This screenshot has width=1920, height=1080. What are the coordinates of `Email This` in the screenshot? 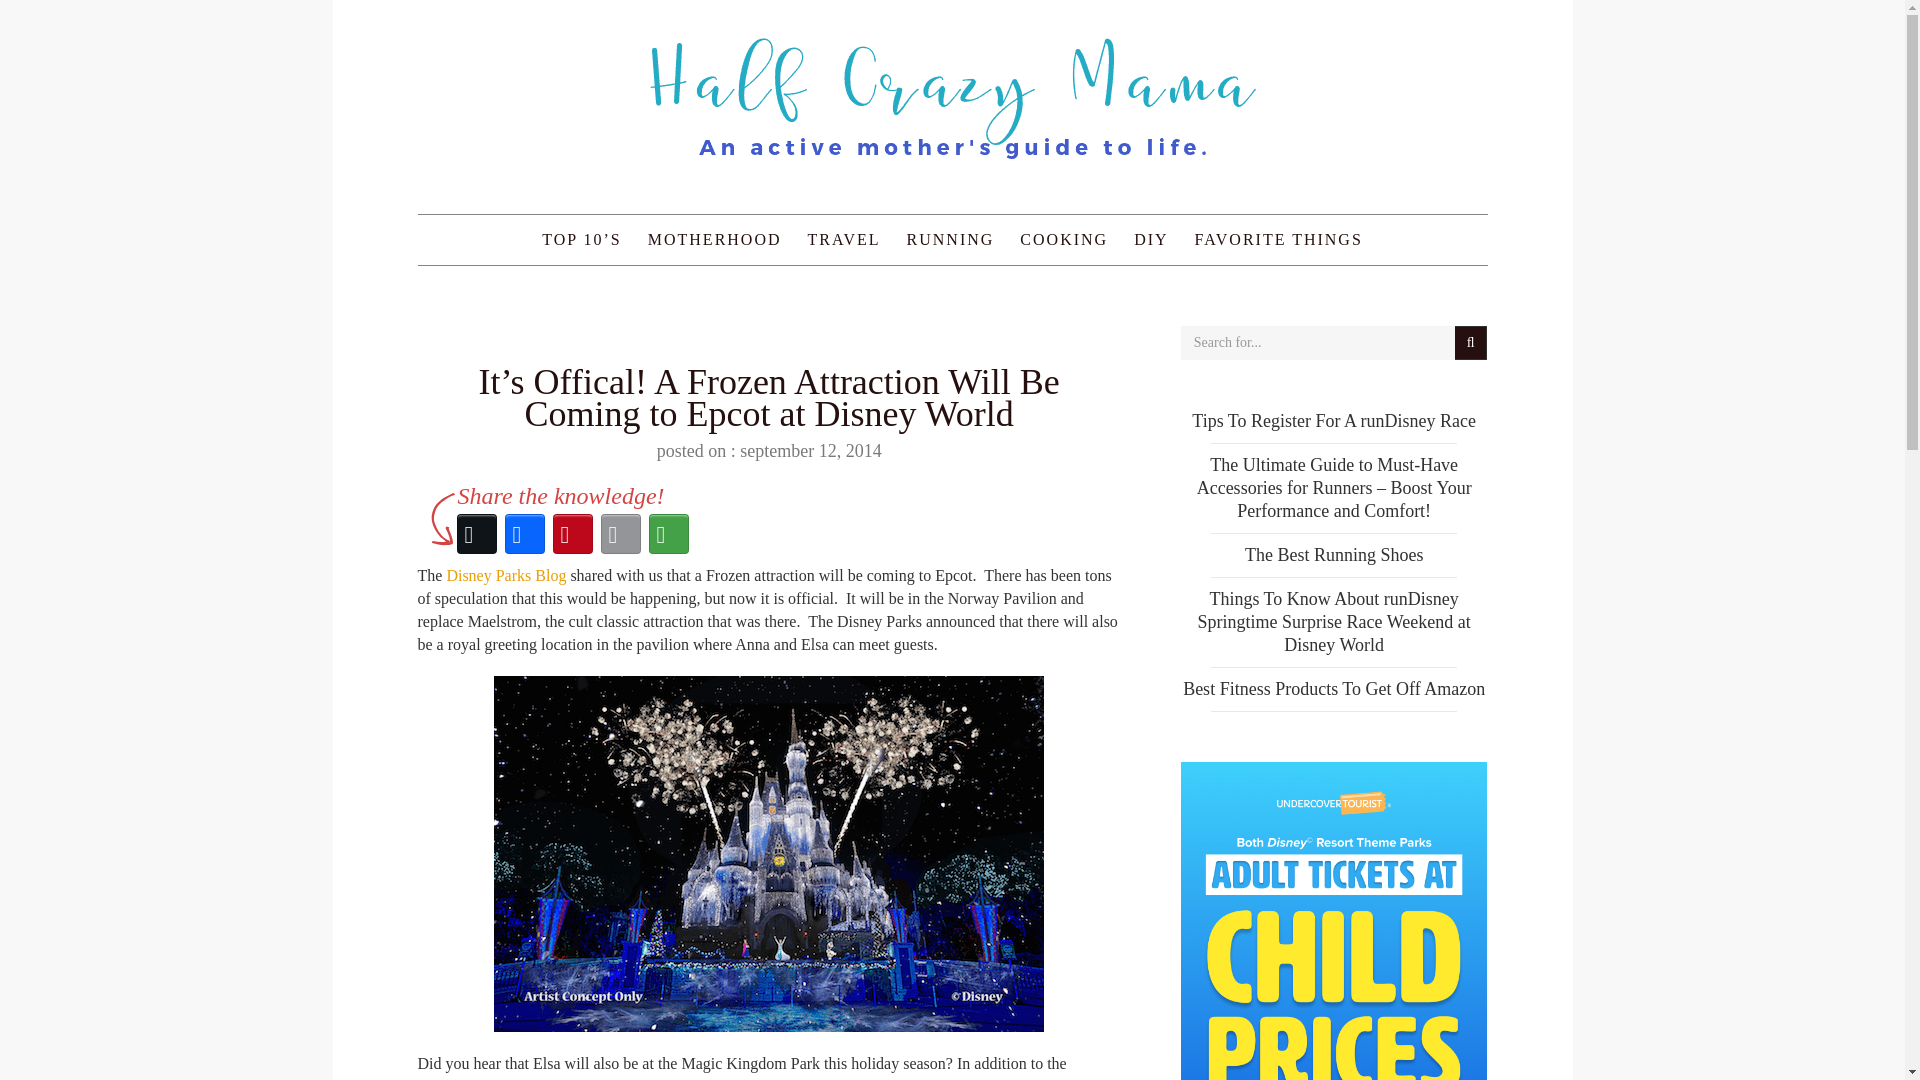 It's located at (619, 534).